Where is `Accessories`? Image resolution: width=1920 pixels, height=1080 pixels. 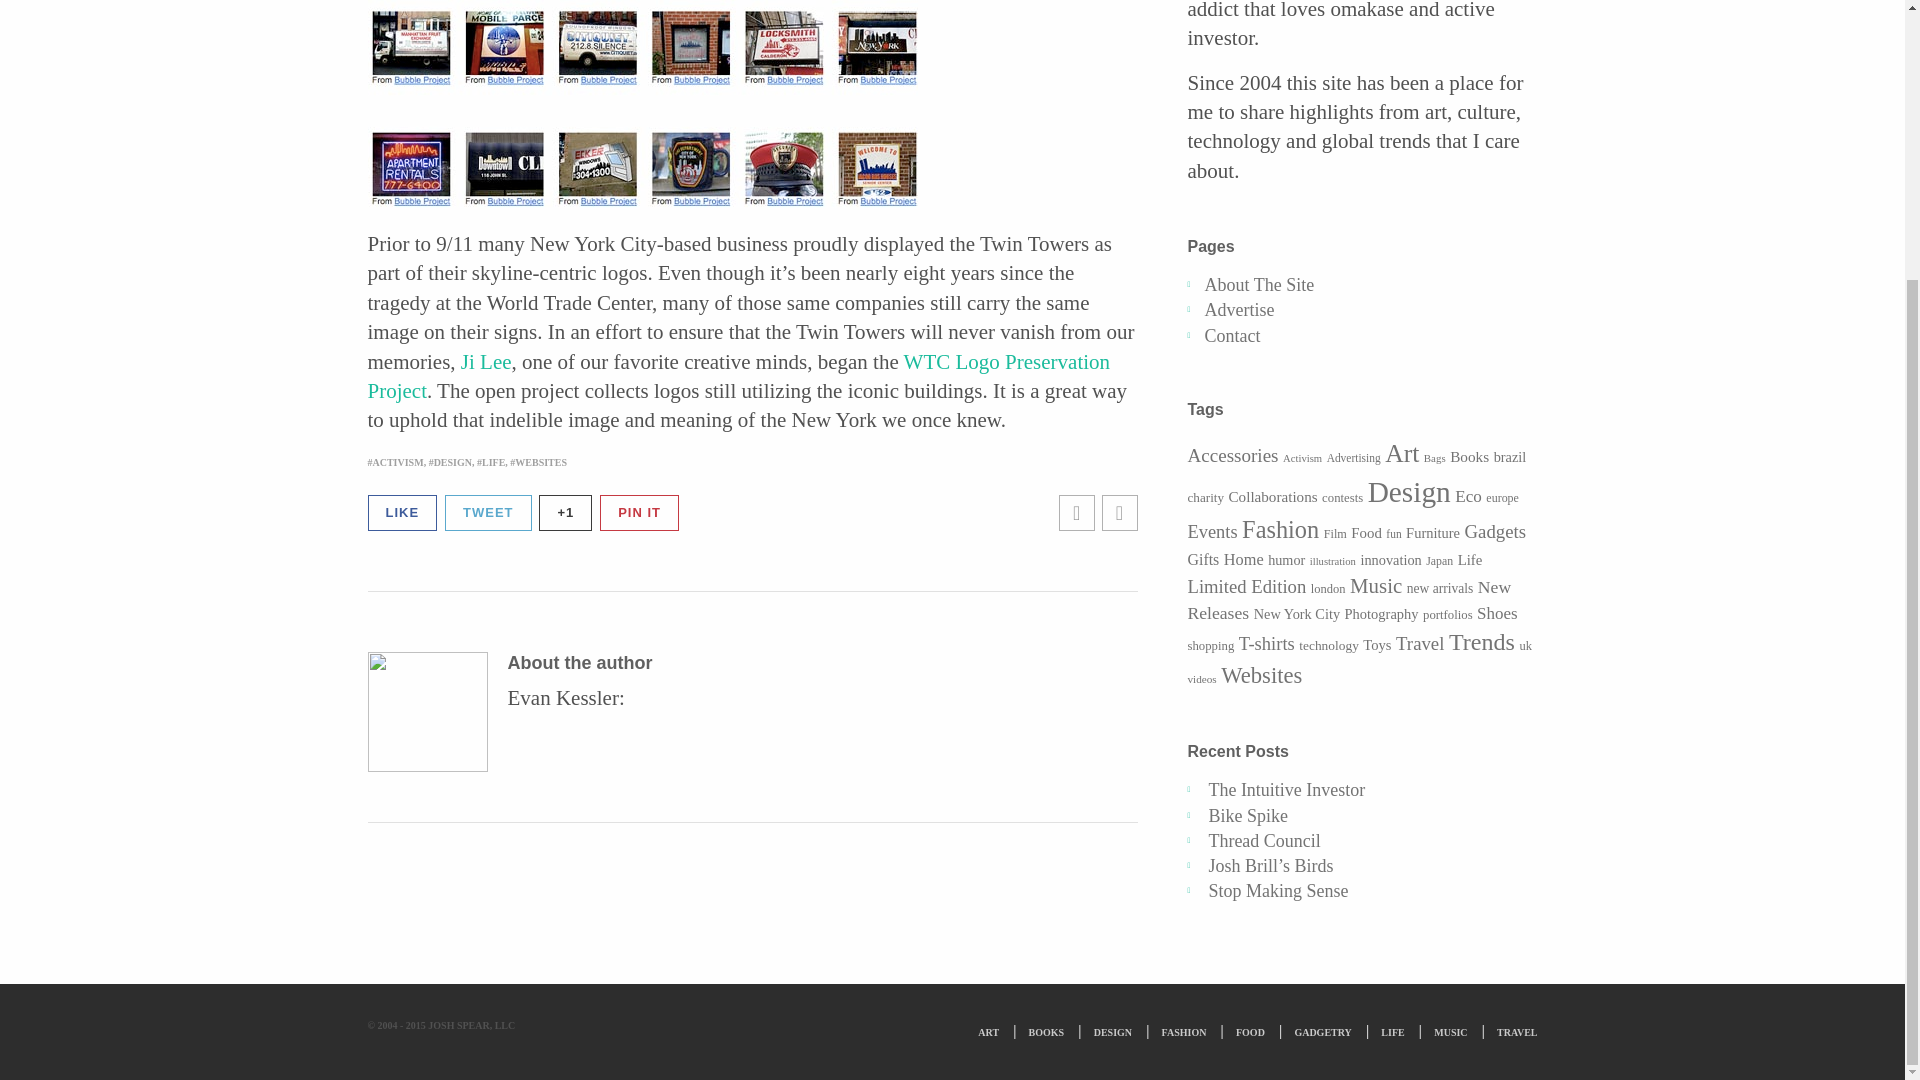 Accessories is located at coordinates (1233, 454).